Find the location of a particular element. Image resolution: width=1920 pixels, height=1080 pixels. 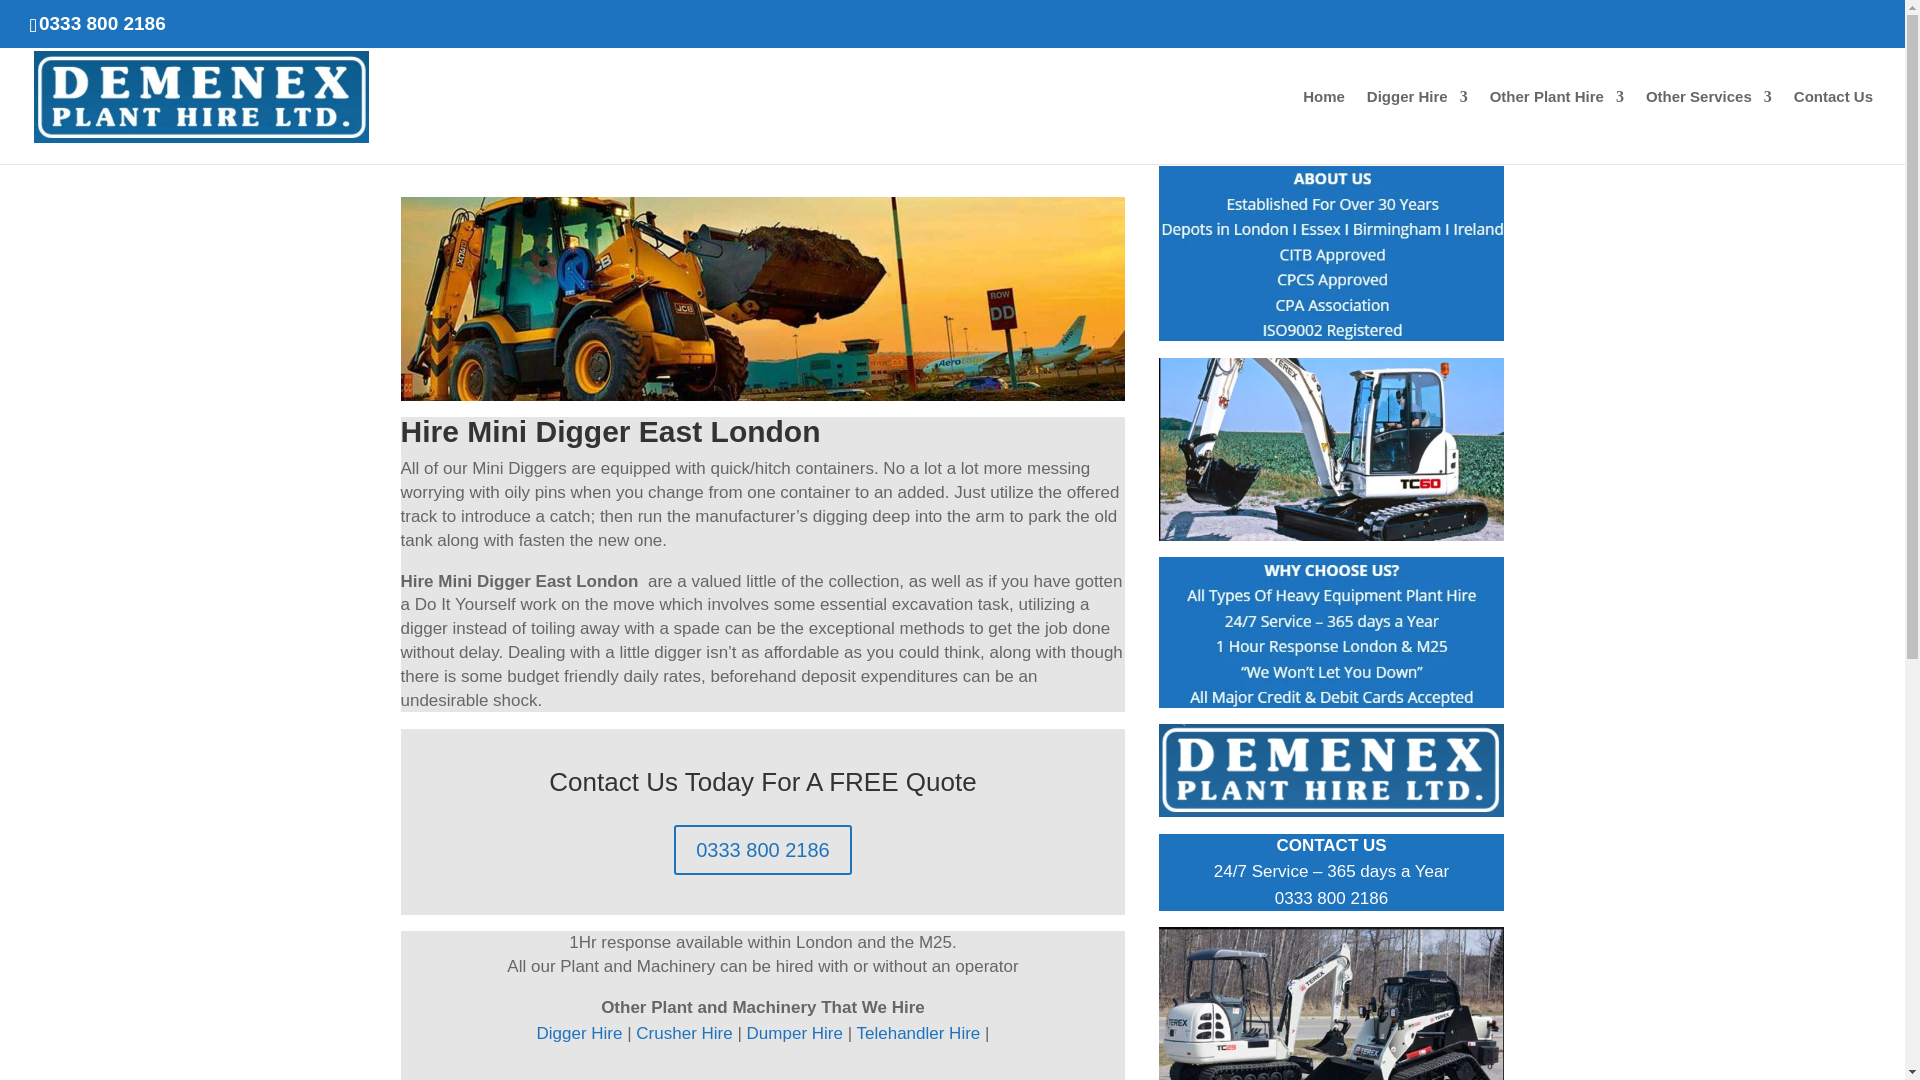

Telehandler Hire is located at coordinates (918, 1033).